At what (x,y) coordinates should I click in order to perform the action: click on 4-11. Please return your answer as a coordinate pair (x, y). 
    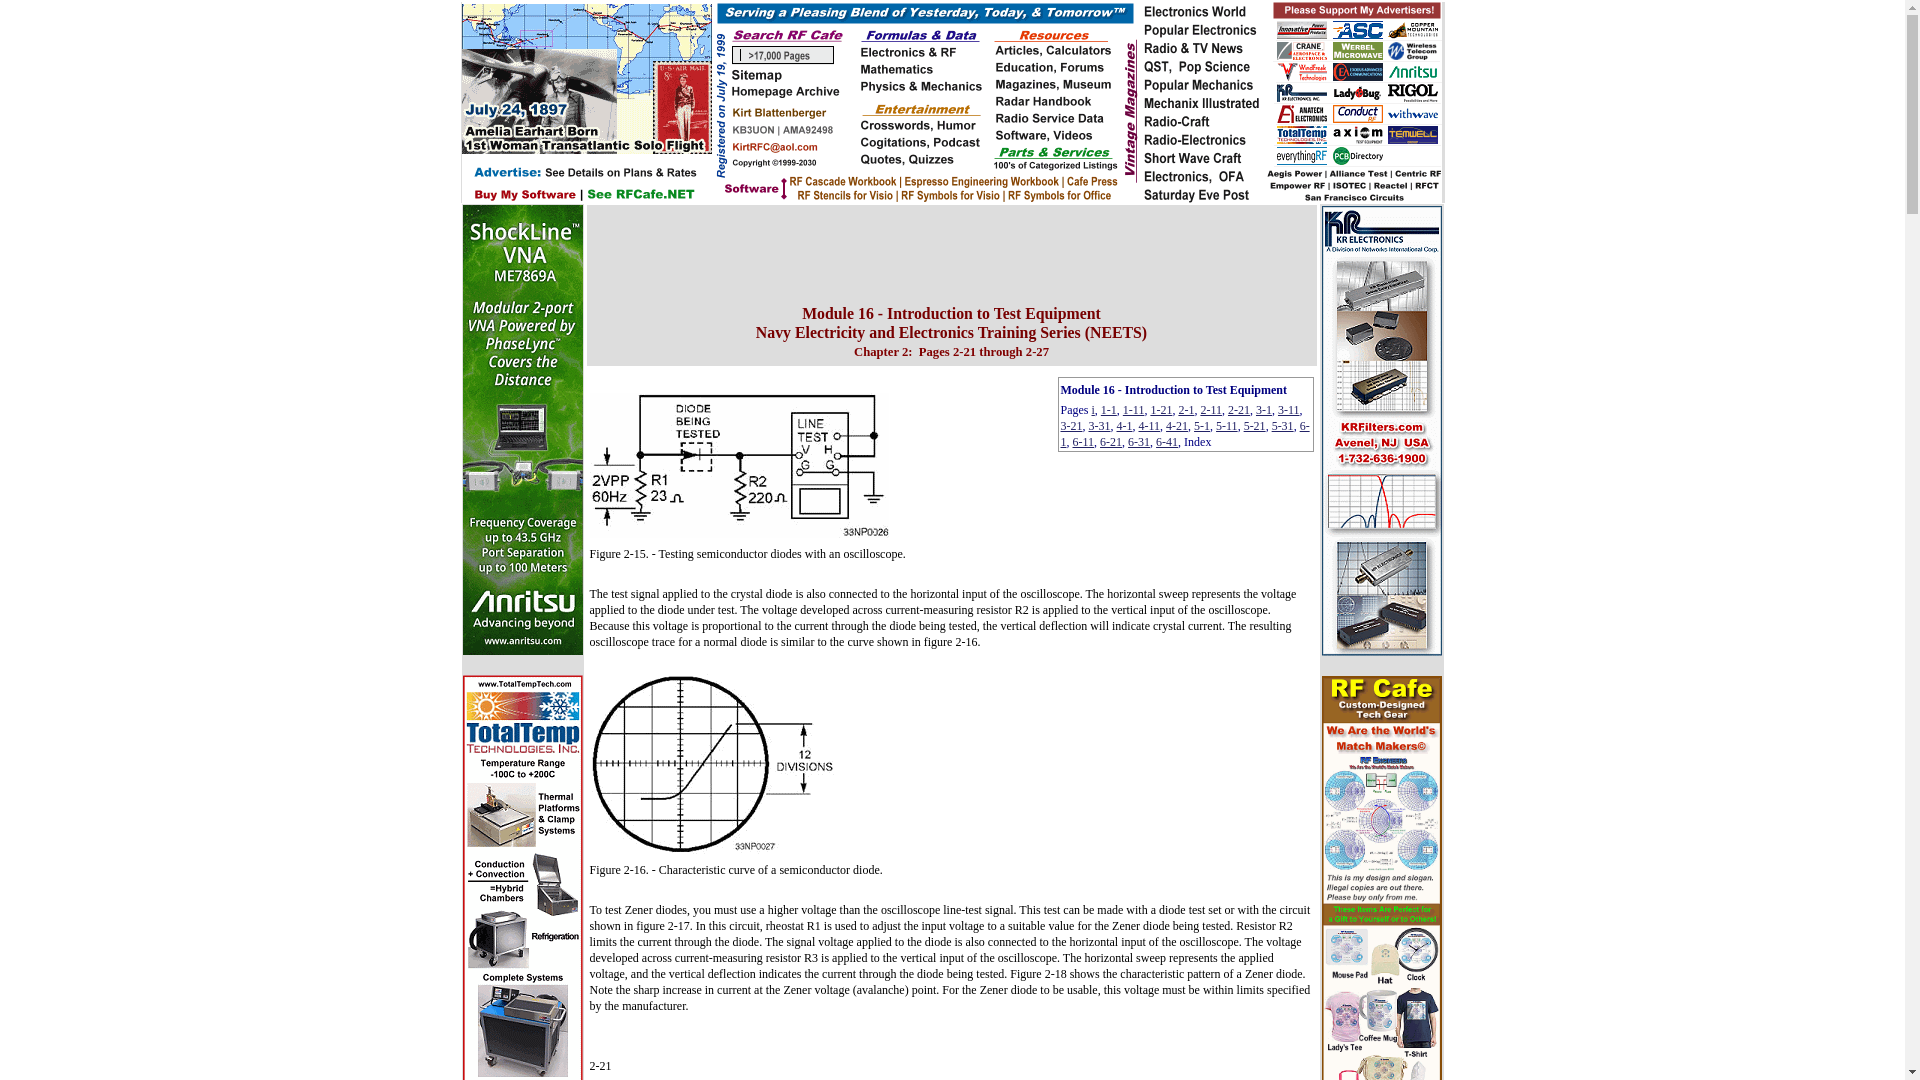
    Looking at the image, I should click on (1148, 426).